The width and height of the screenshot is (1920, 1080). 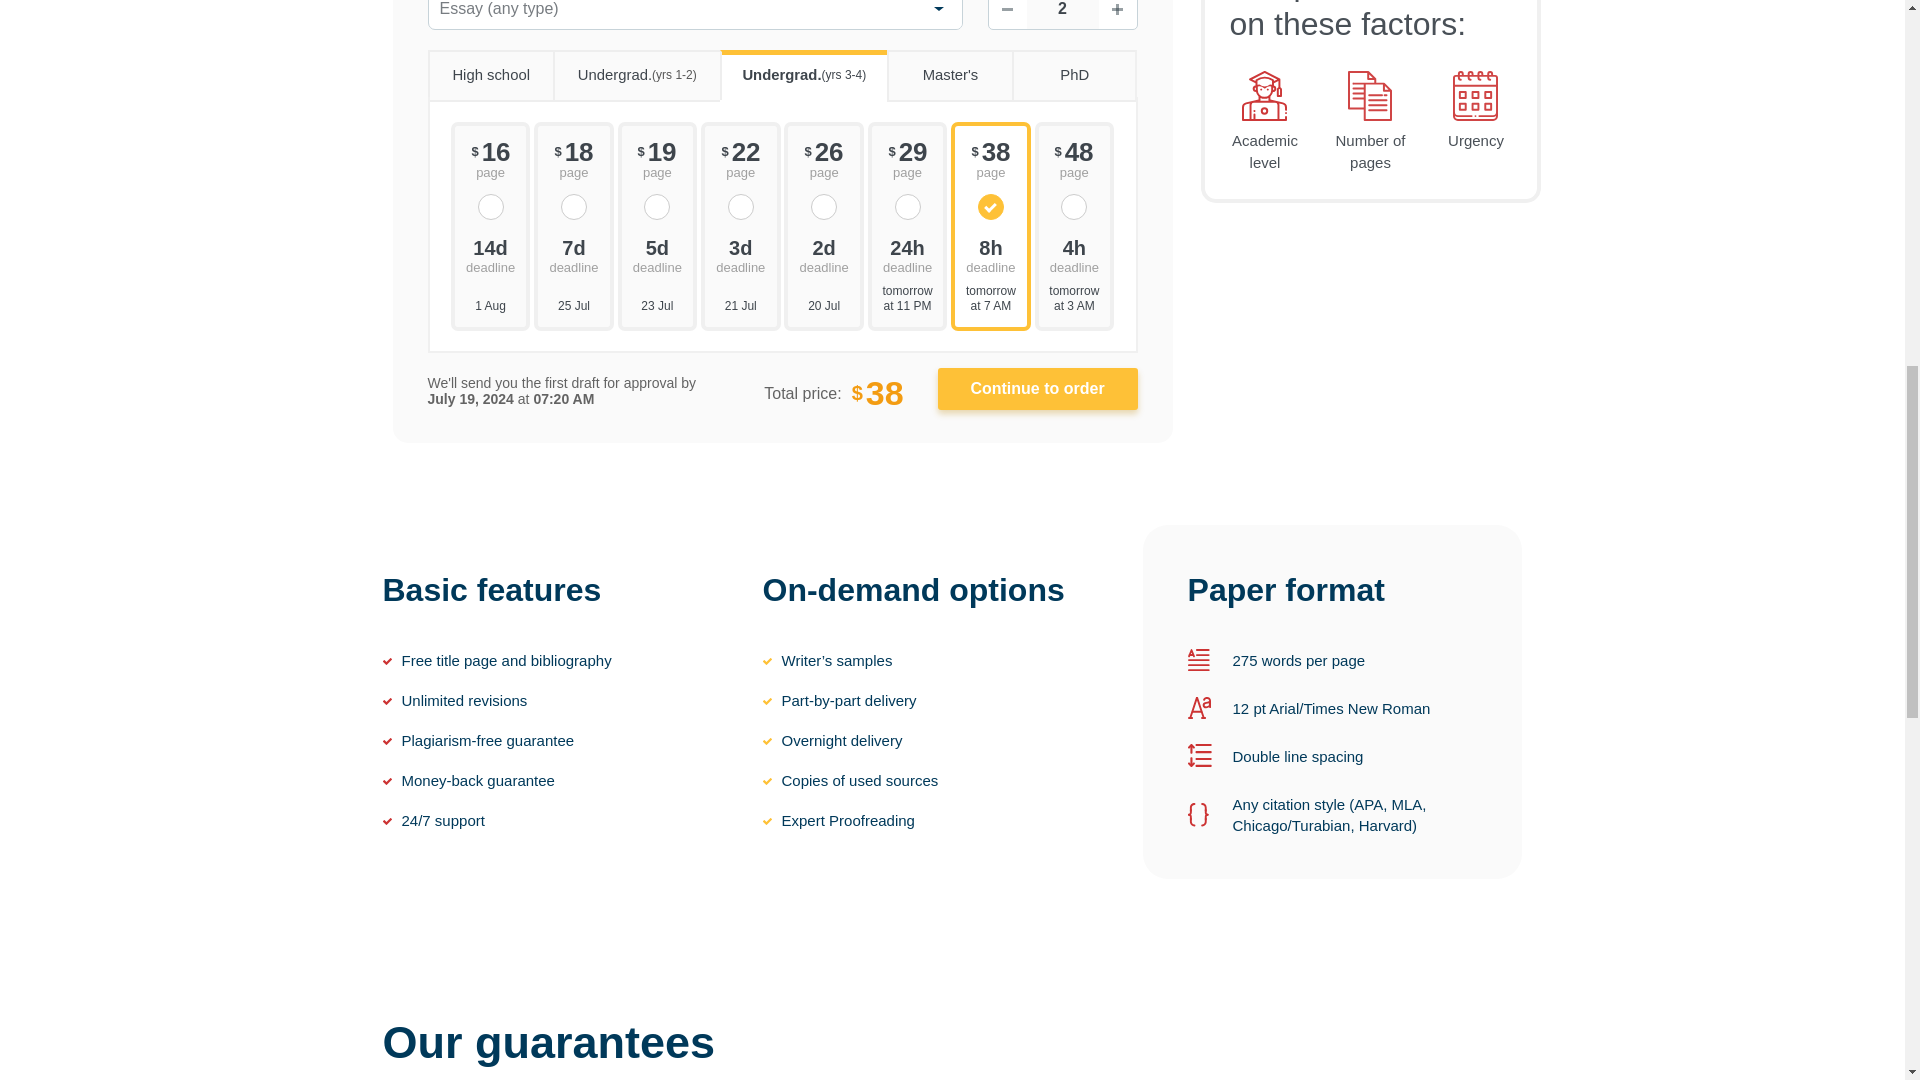 I want to click on Continue to order, so click(x=1038, y=389).